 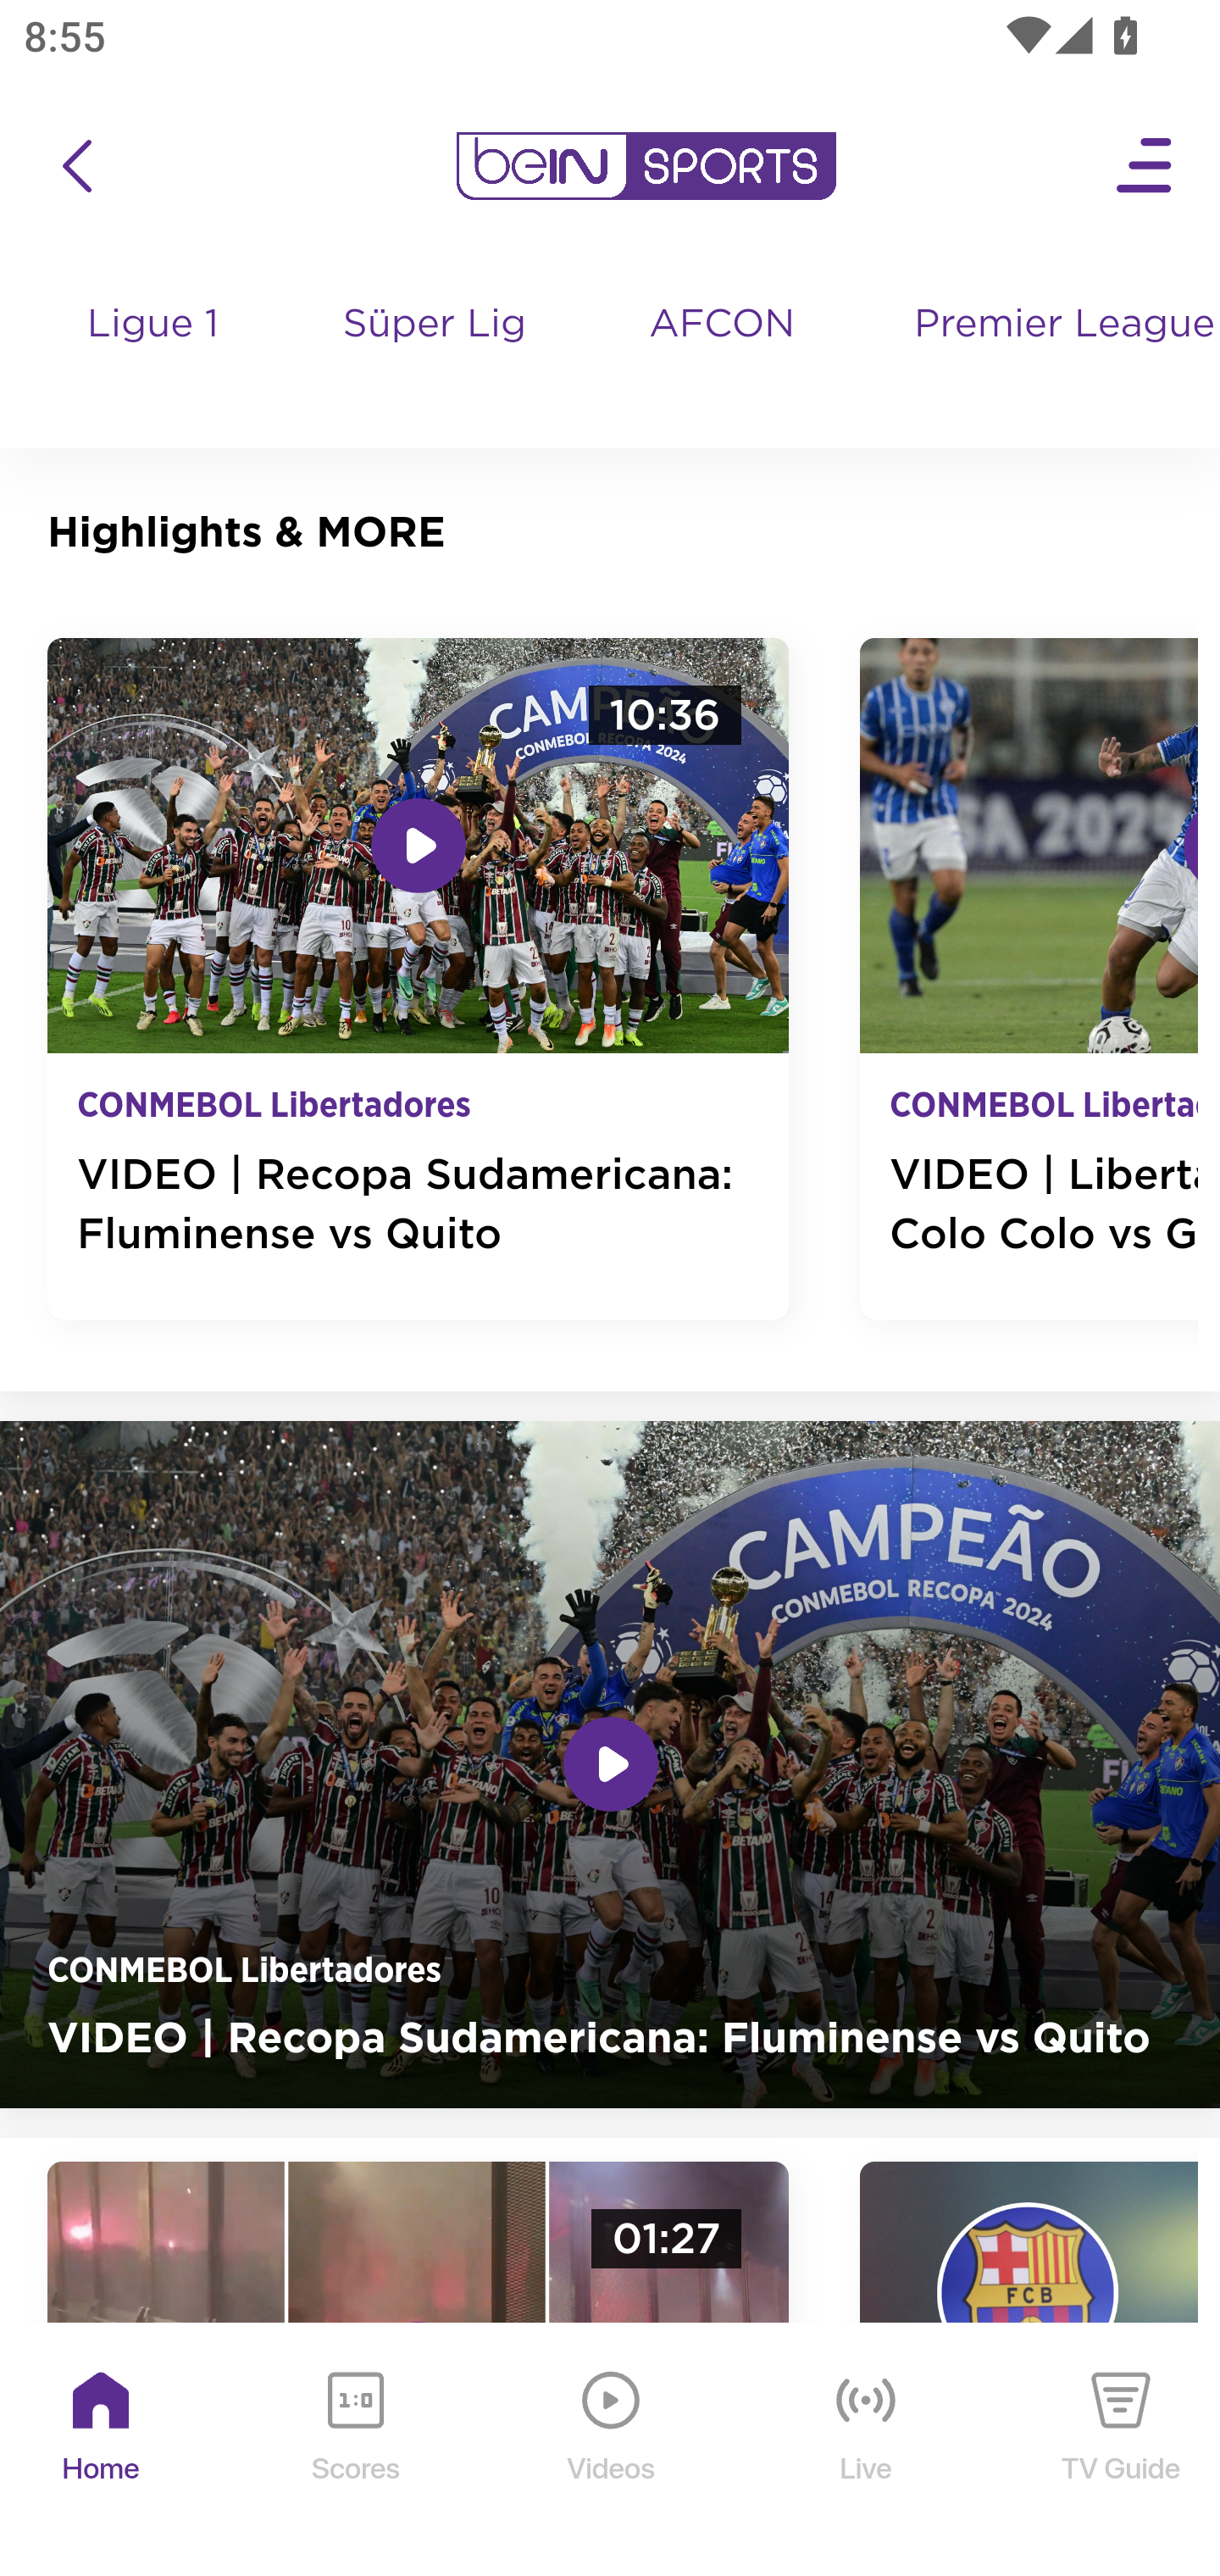 What do you see at coordinates (722, 325) in the screenshot?
I see `AFCON` at bounding box center [722, 325].